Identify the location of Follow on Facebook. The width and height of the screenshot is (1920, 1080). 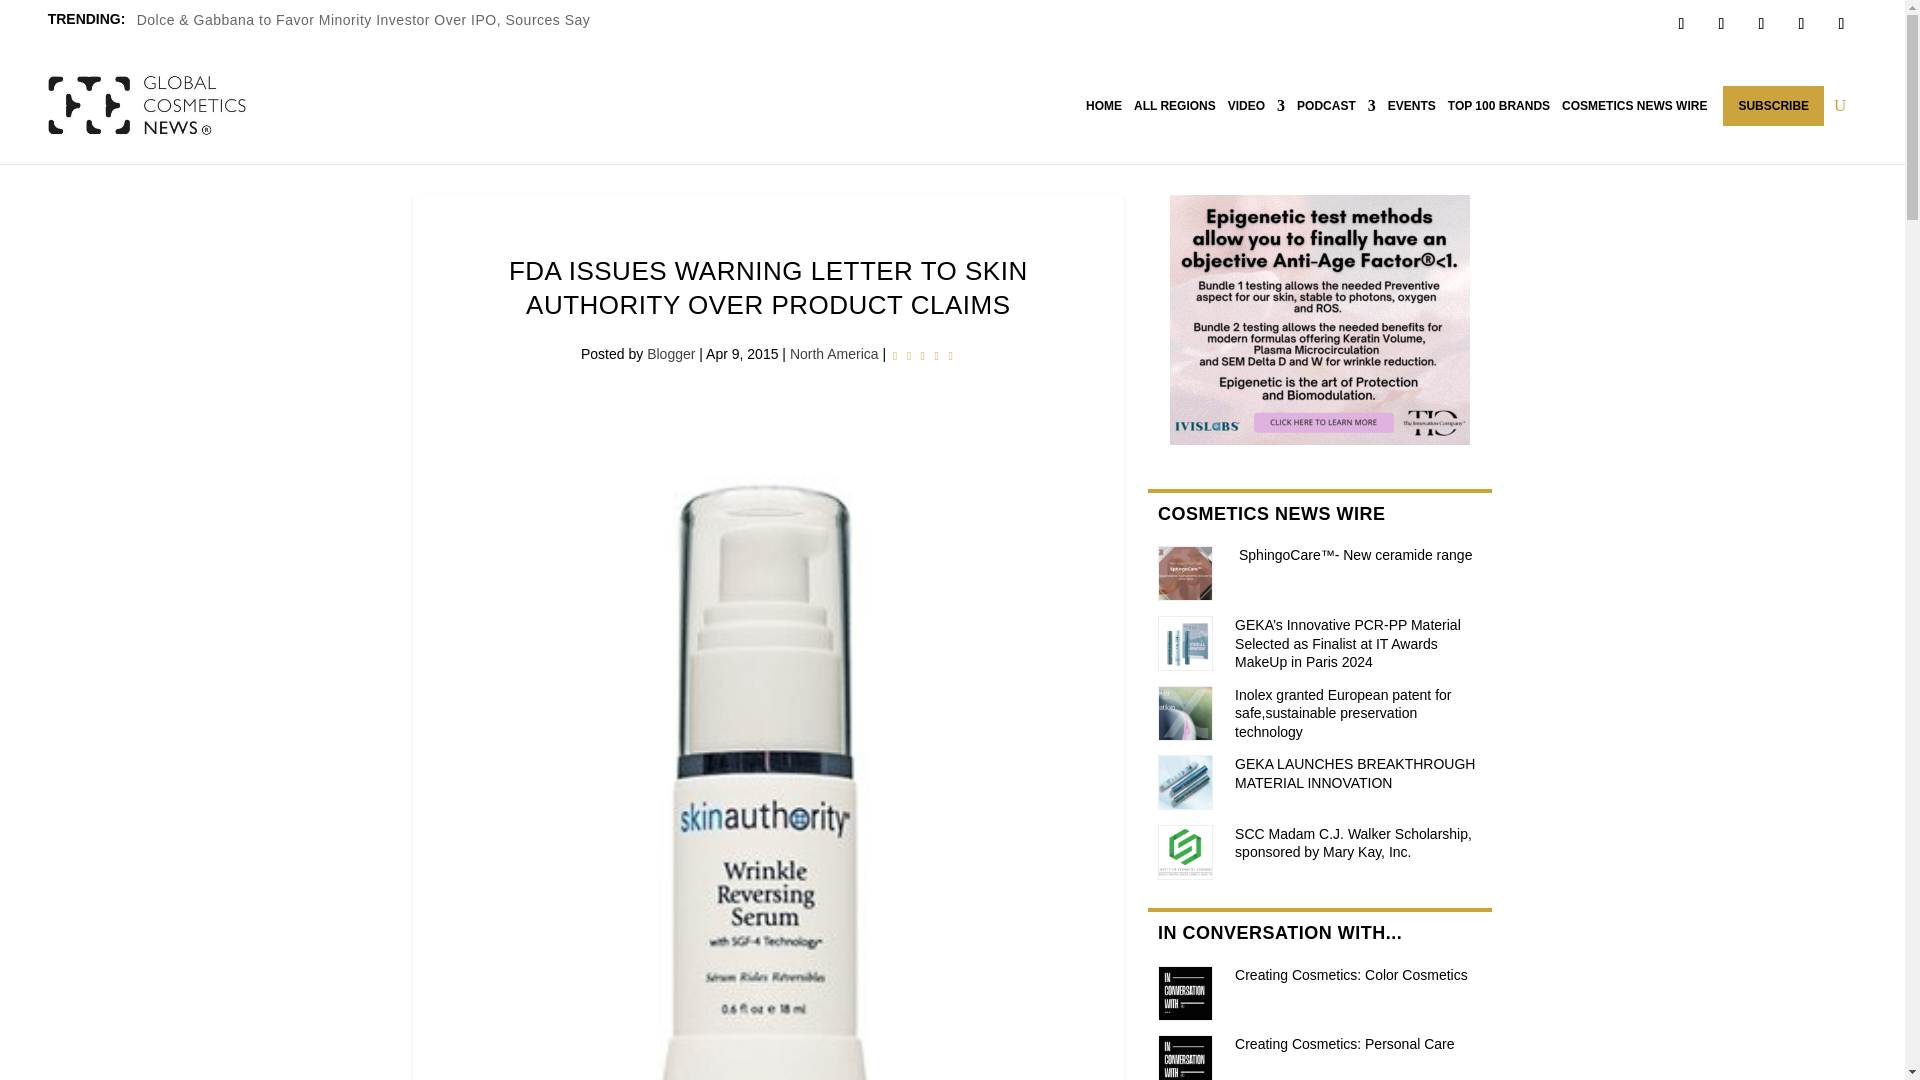
(1680, 23).